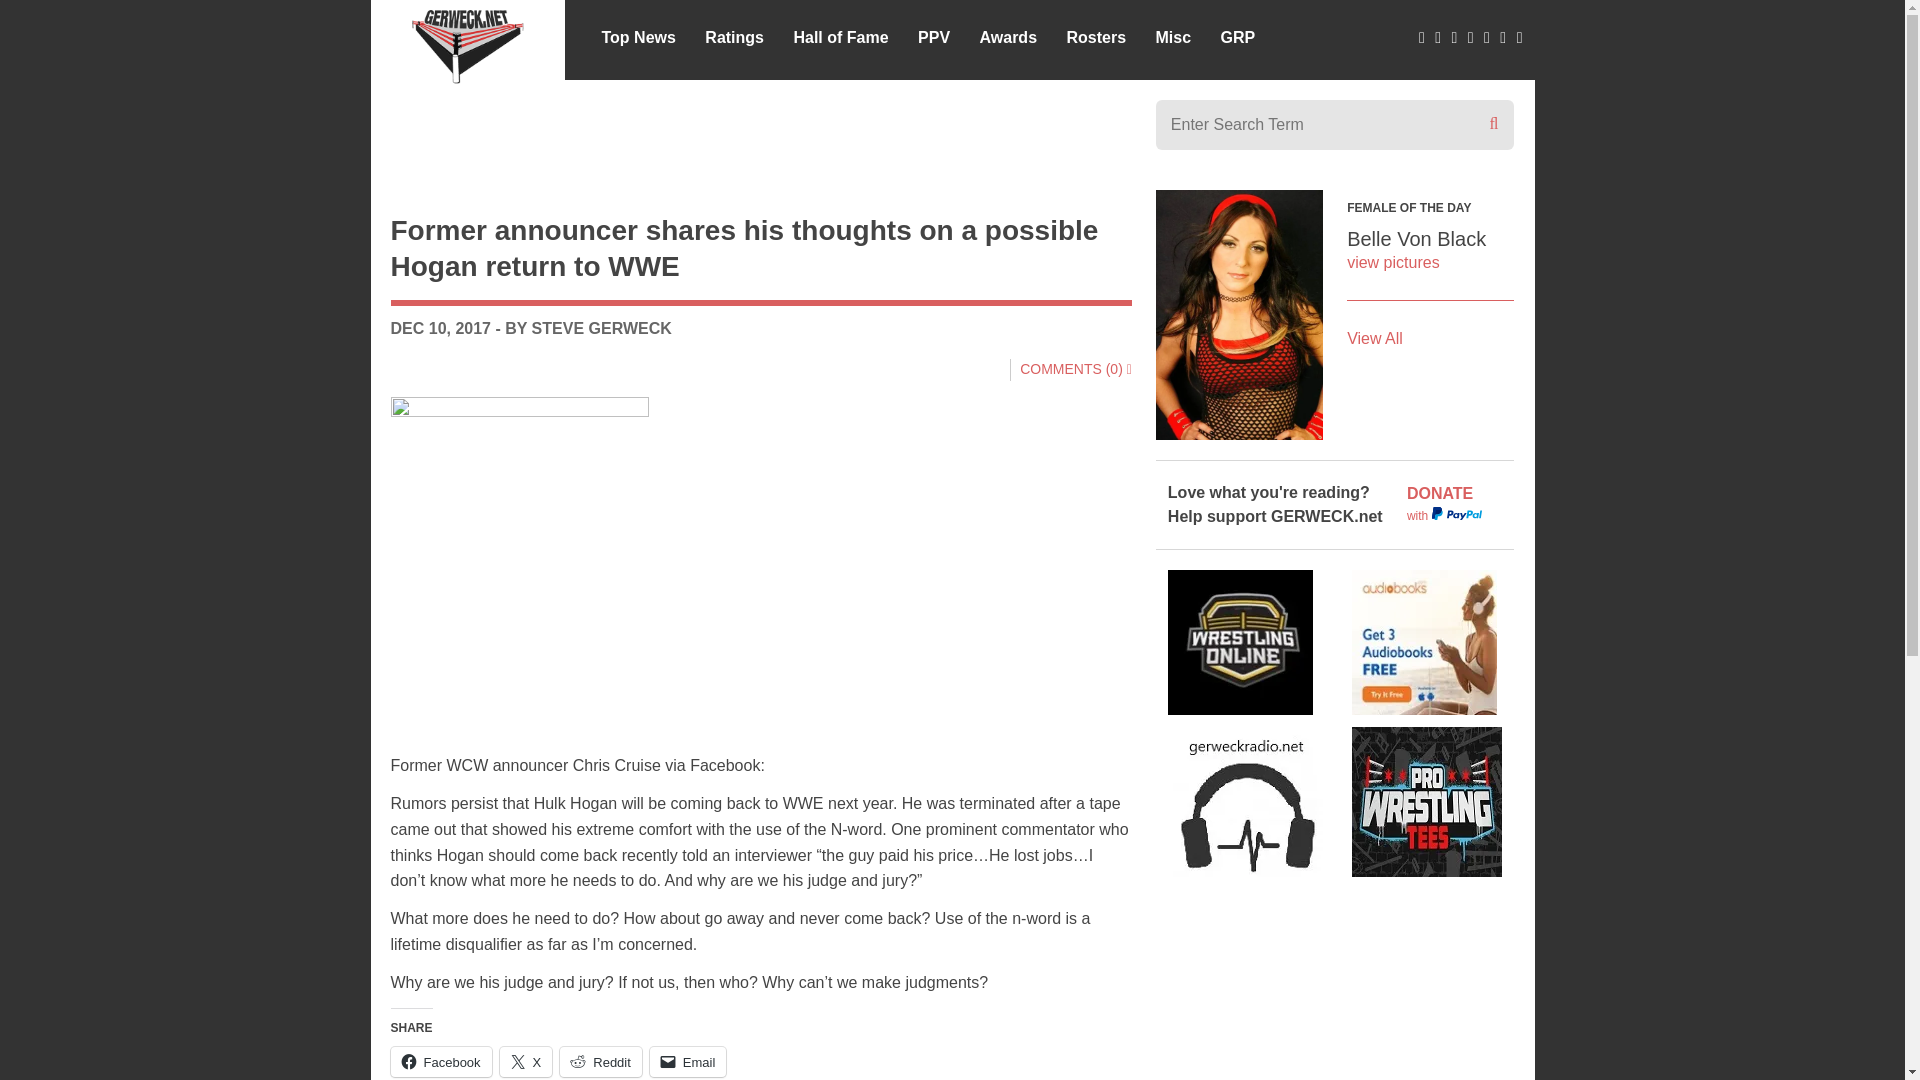 The image size is (1920, 1080). I want to click on Advertisement, so click(760, 130).